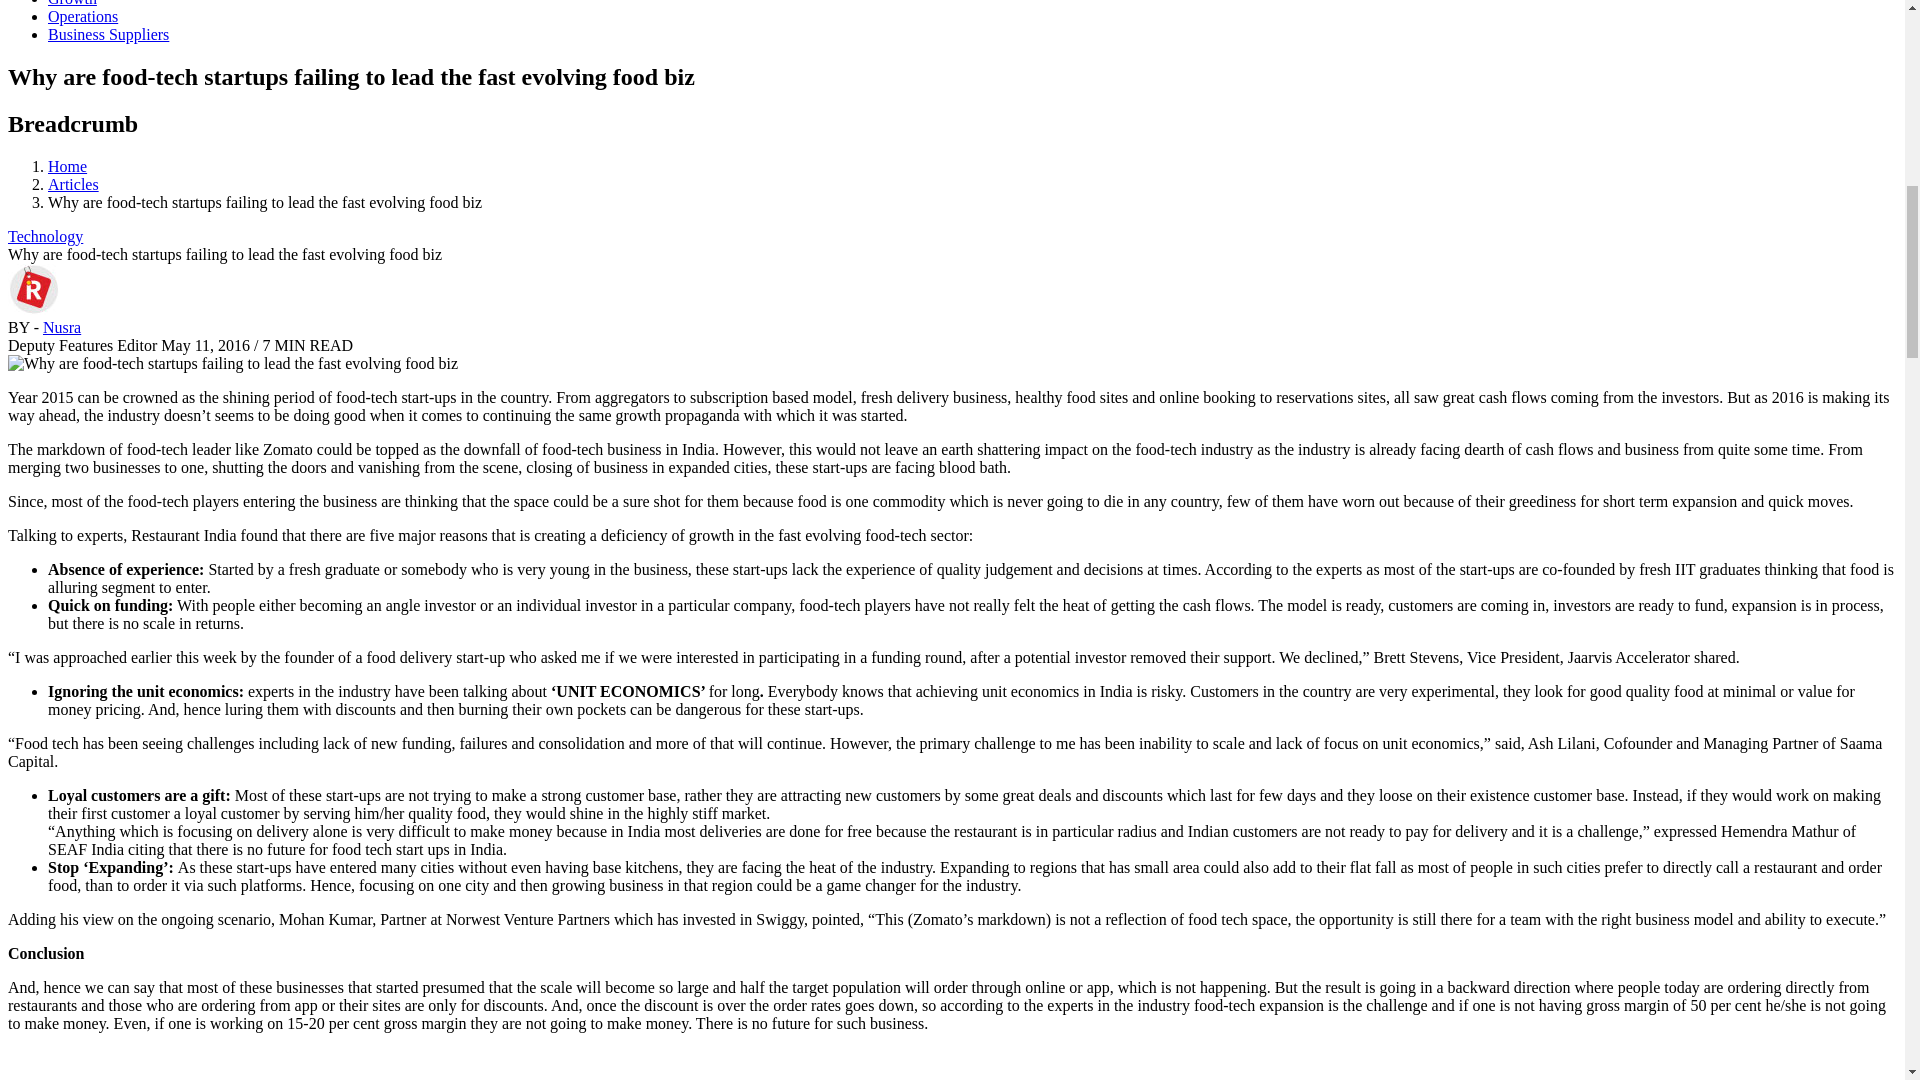 The height and width of the screenshot is (1080, 1920). What do you see at coordinates (61, 326) in the screenshot?
I see `Nusra` at bounding box center [61, 326].